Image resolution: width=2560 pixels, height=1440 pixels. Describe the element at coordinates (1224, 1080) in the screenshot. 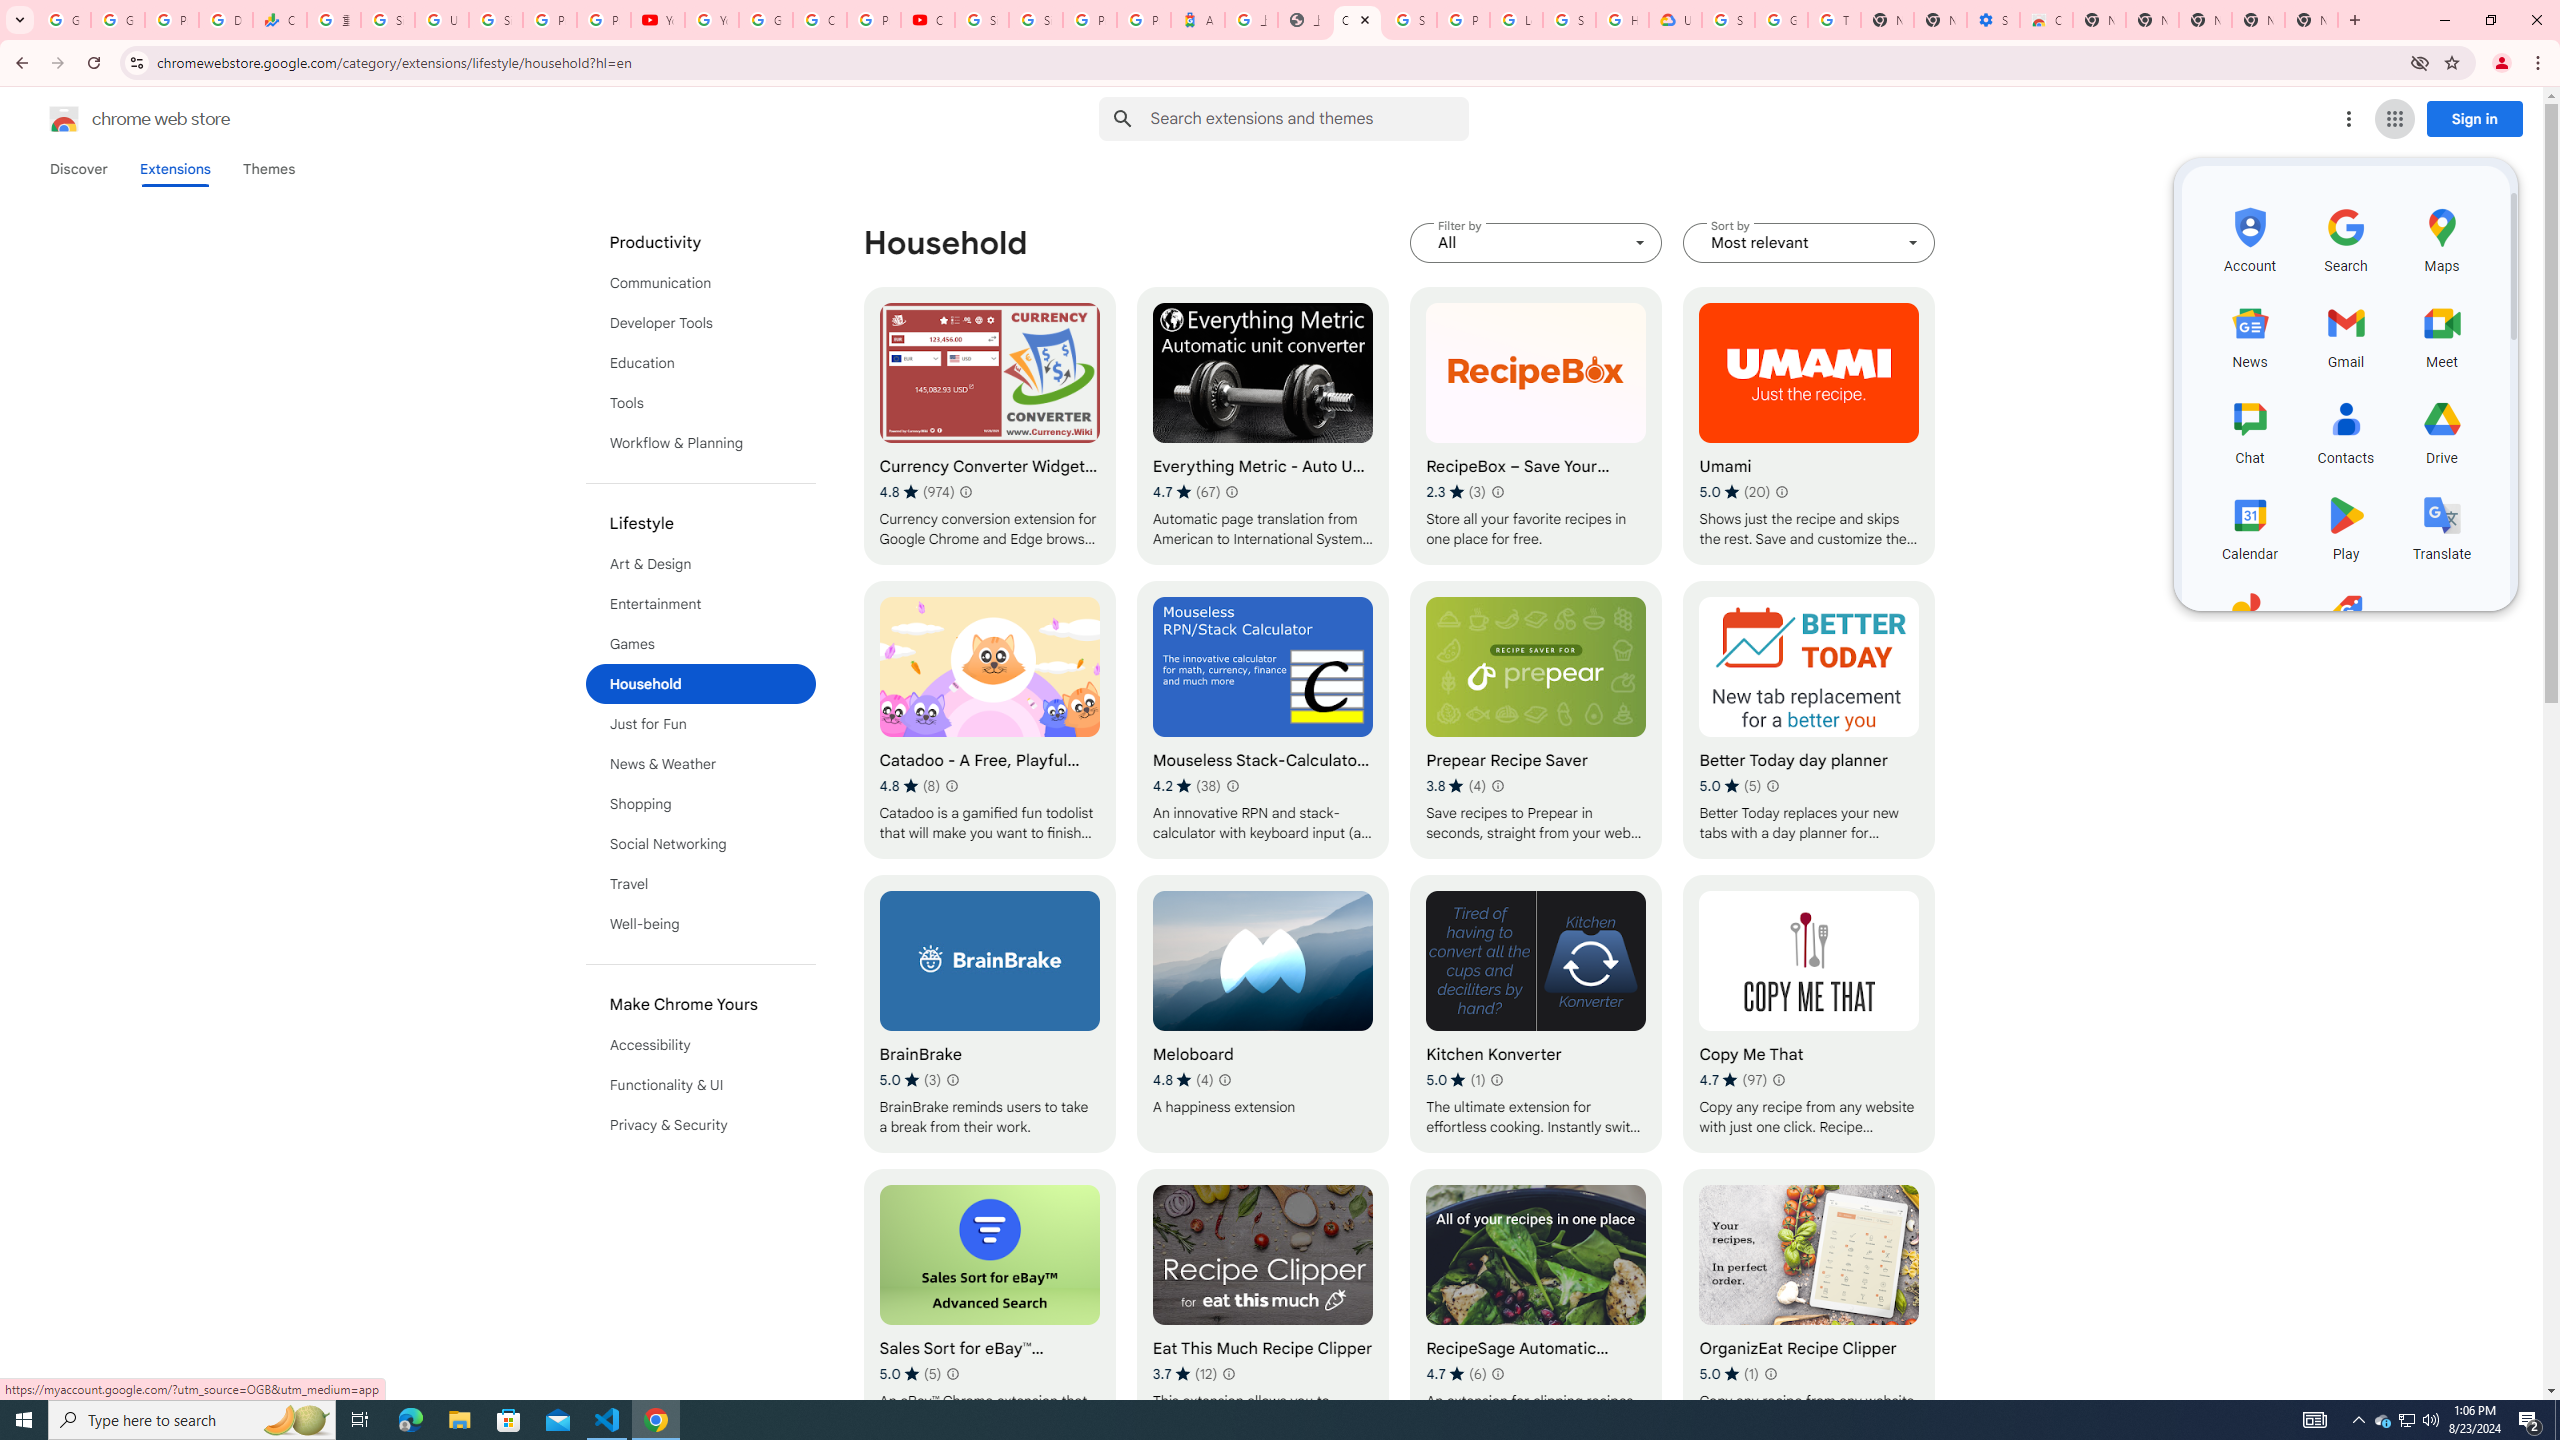

I see `Learn more about results and reviews "Meloboard"` at that location.